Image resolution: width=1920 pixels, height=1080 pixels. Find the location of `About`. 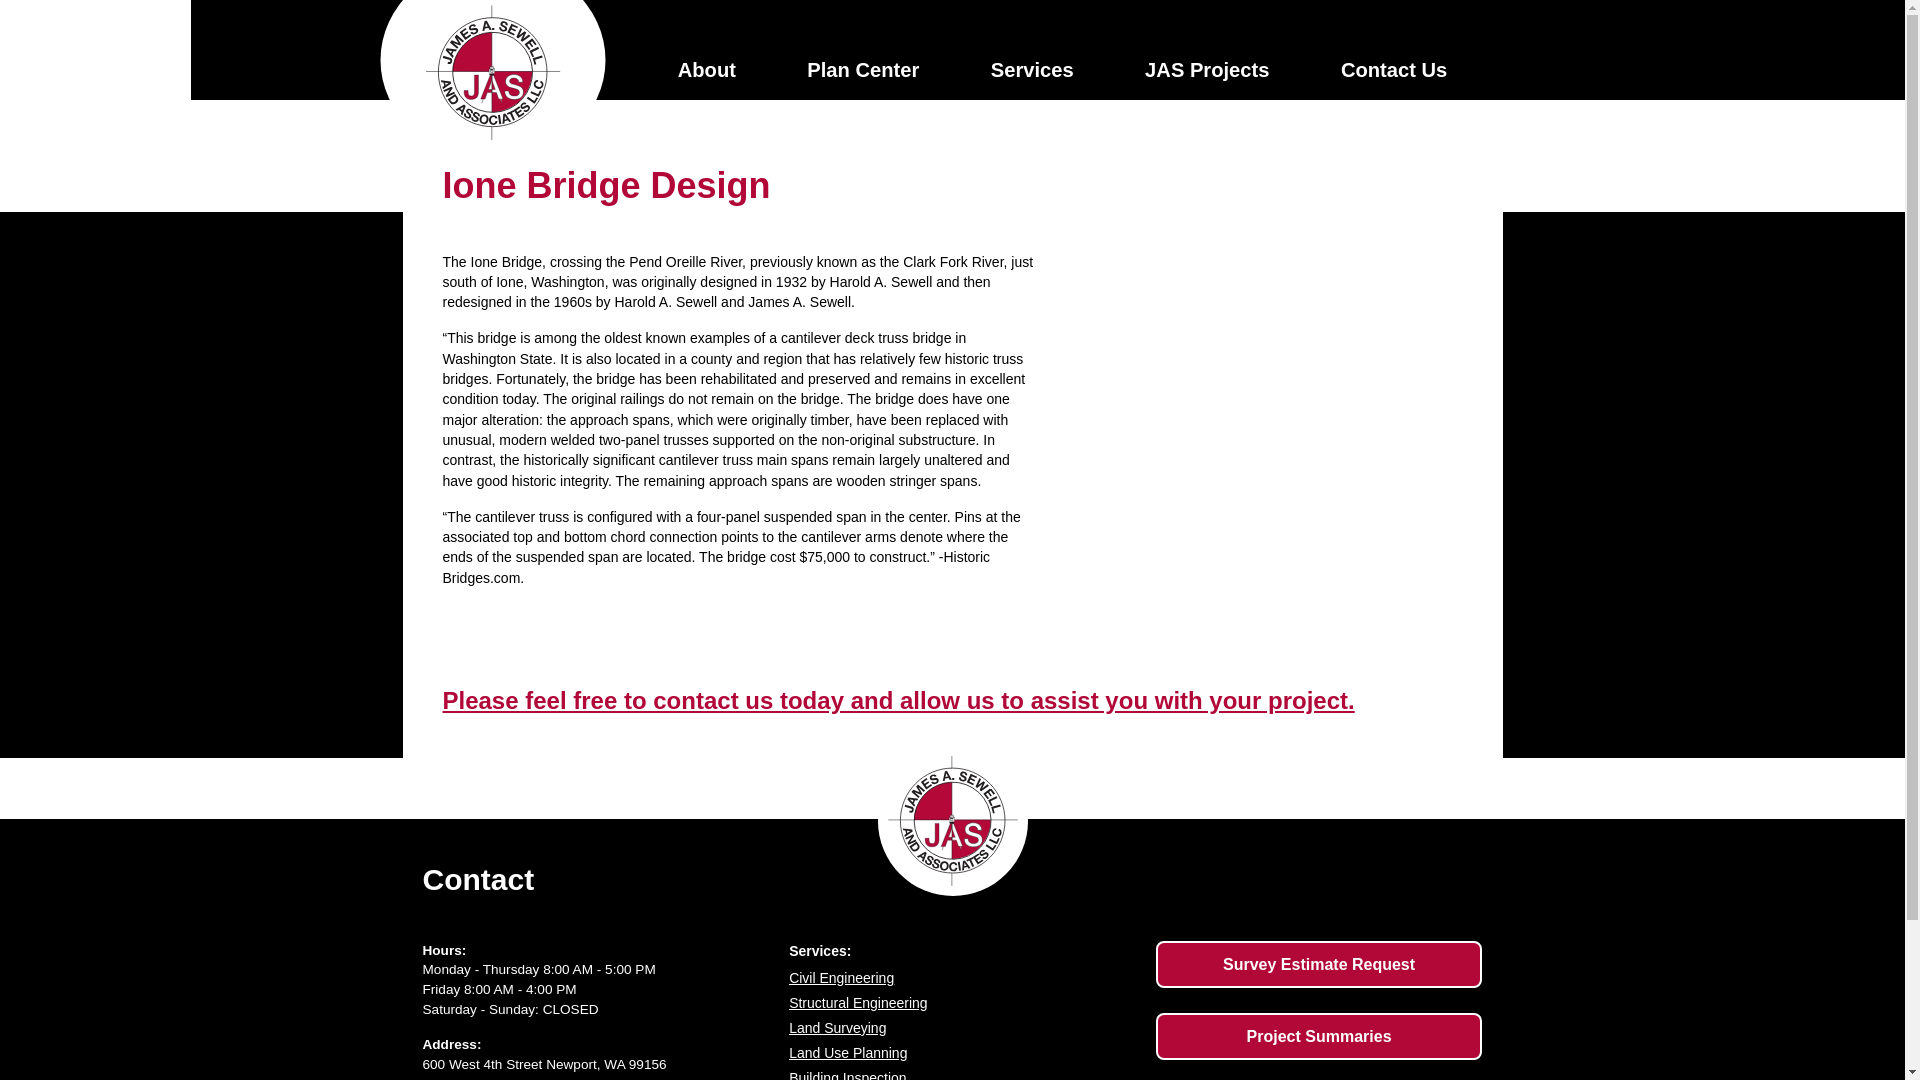

About is located at coordinates (706, 70).